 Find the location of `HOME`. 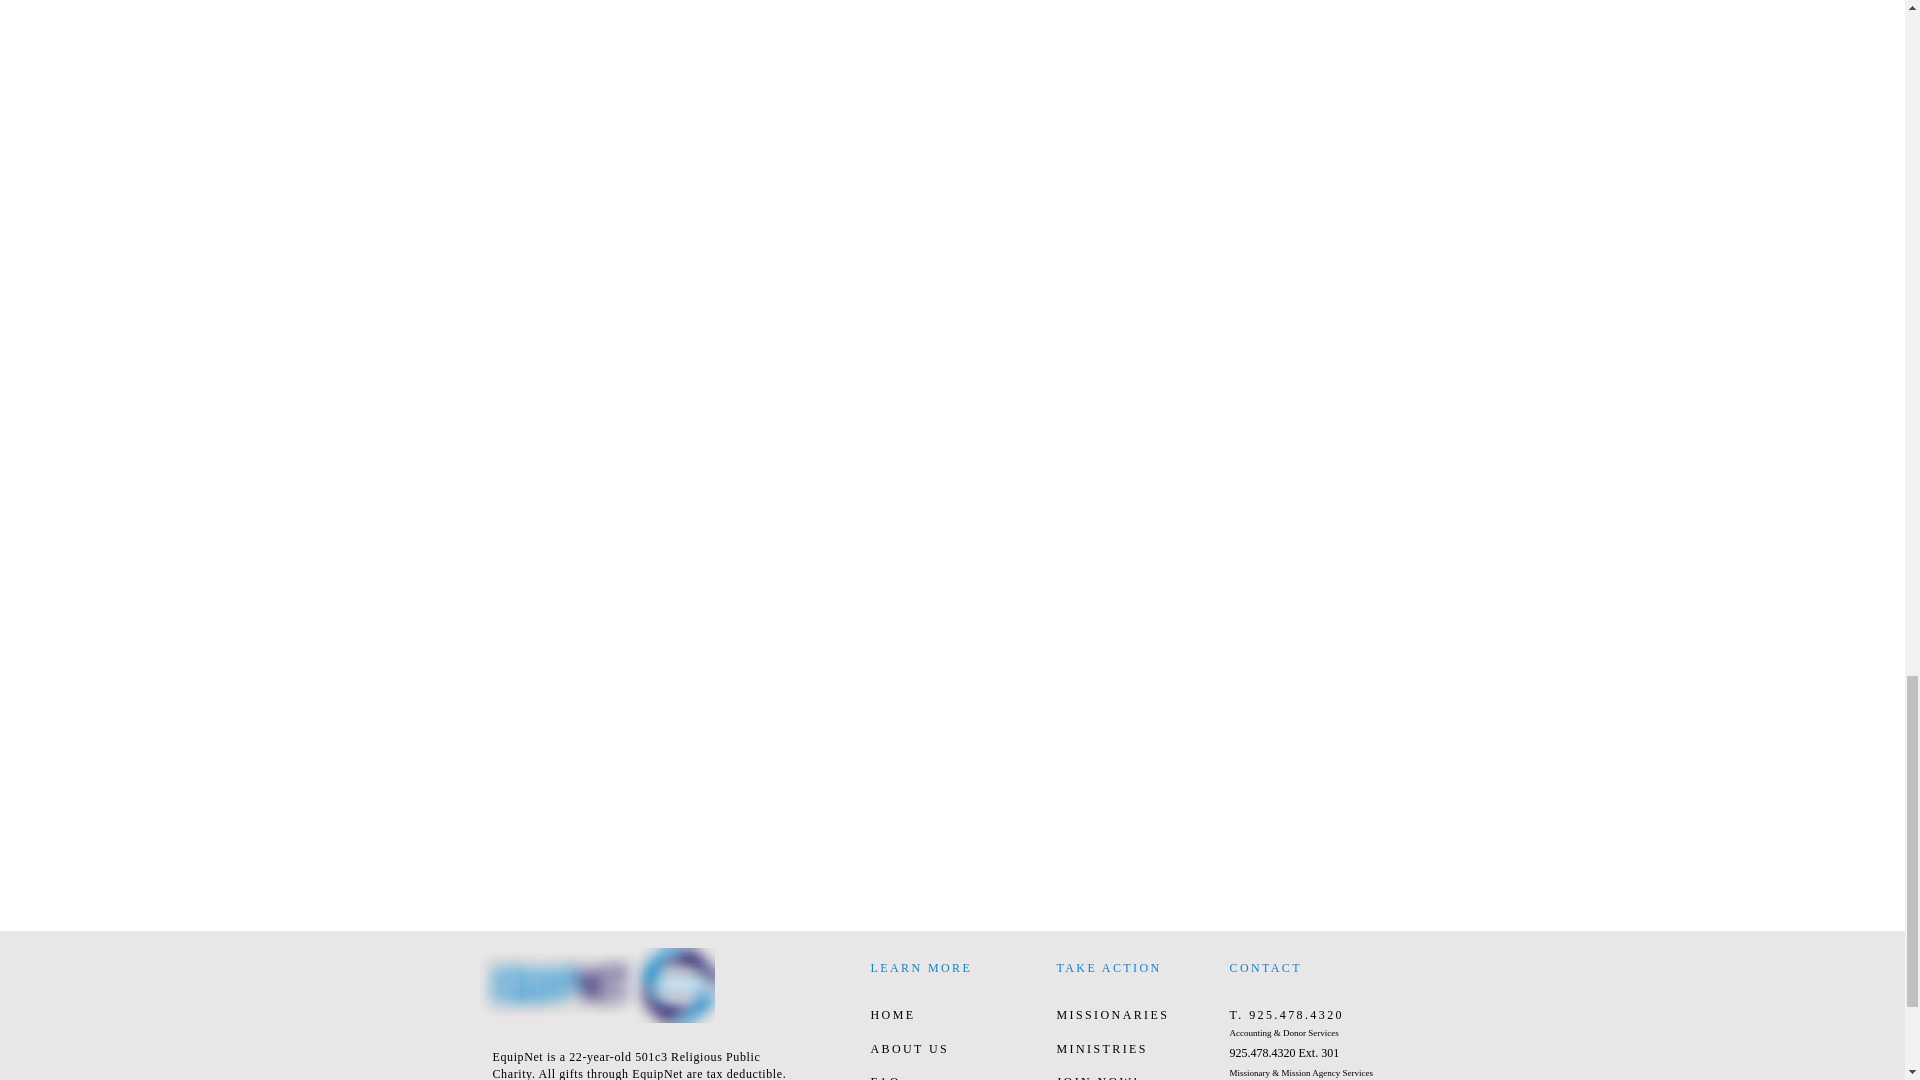

HOME is located at coordinates (892, 1014).